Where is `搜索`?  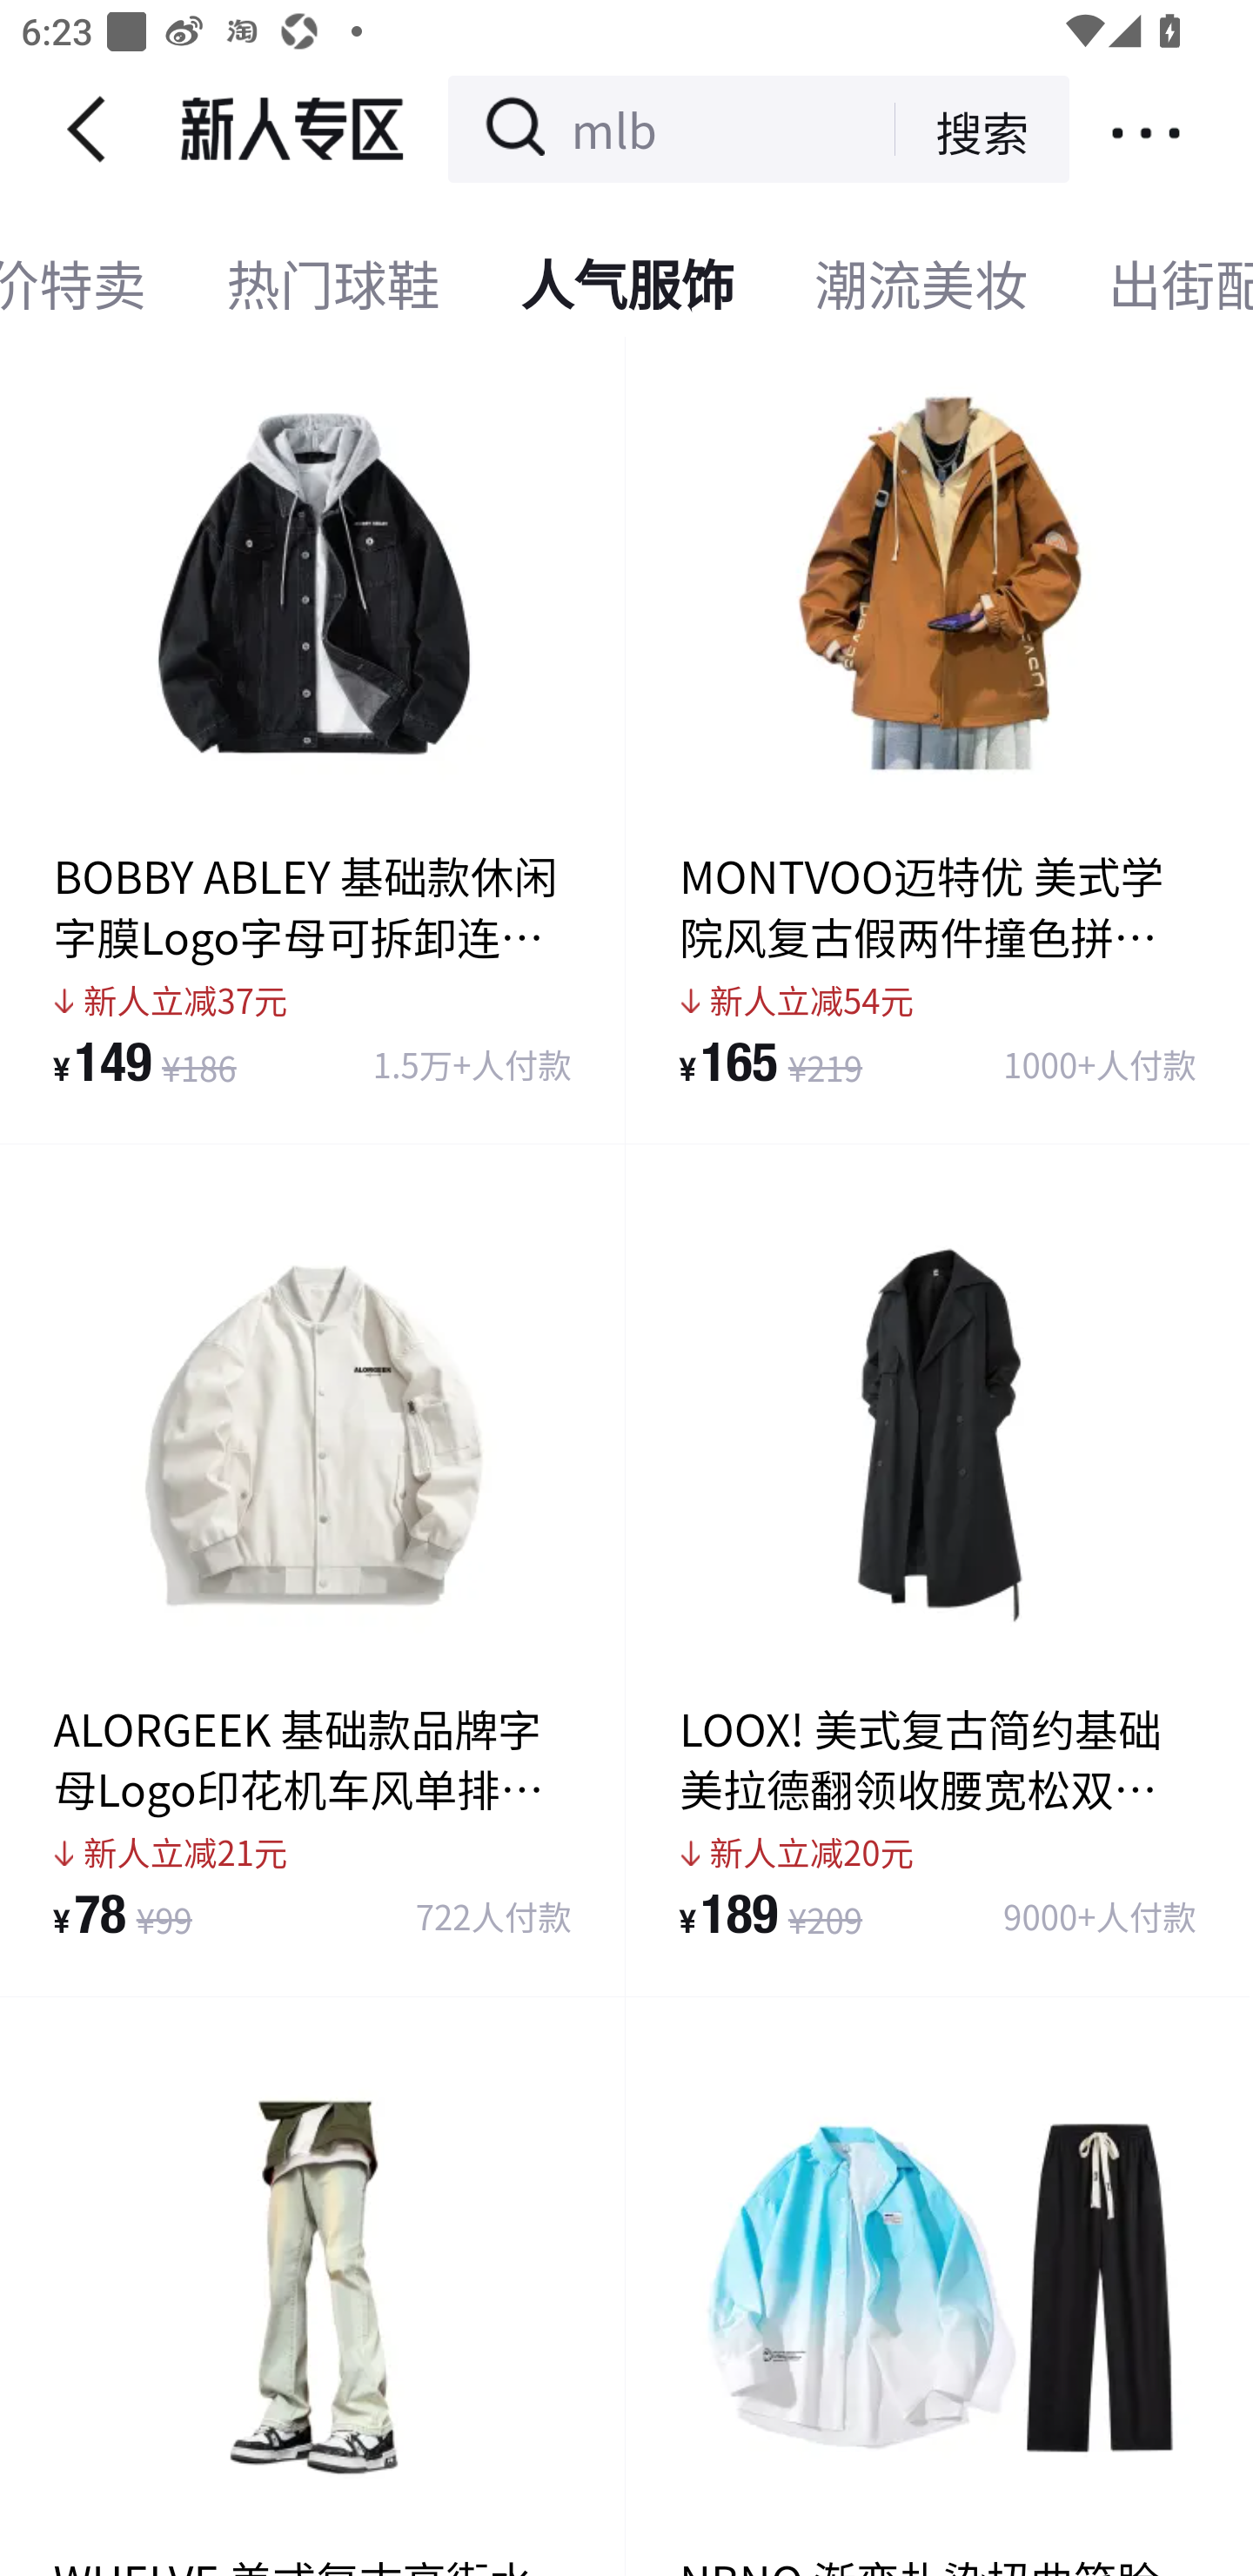 搜索 is located at coordinates (962, 129).